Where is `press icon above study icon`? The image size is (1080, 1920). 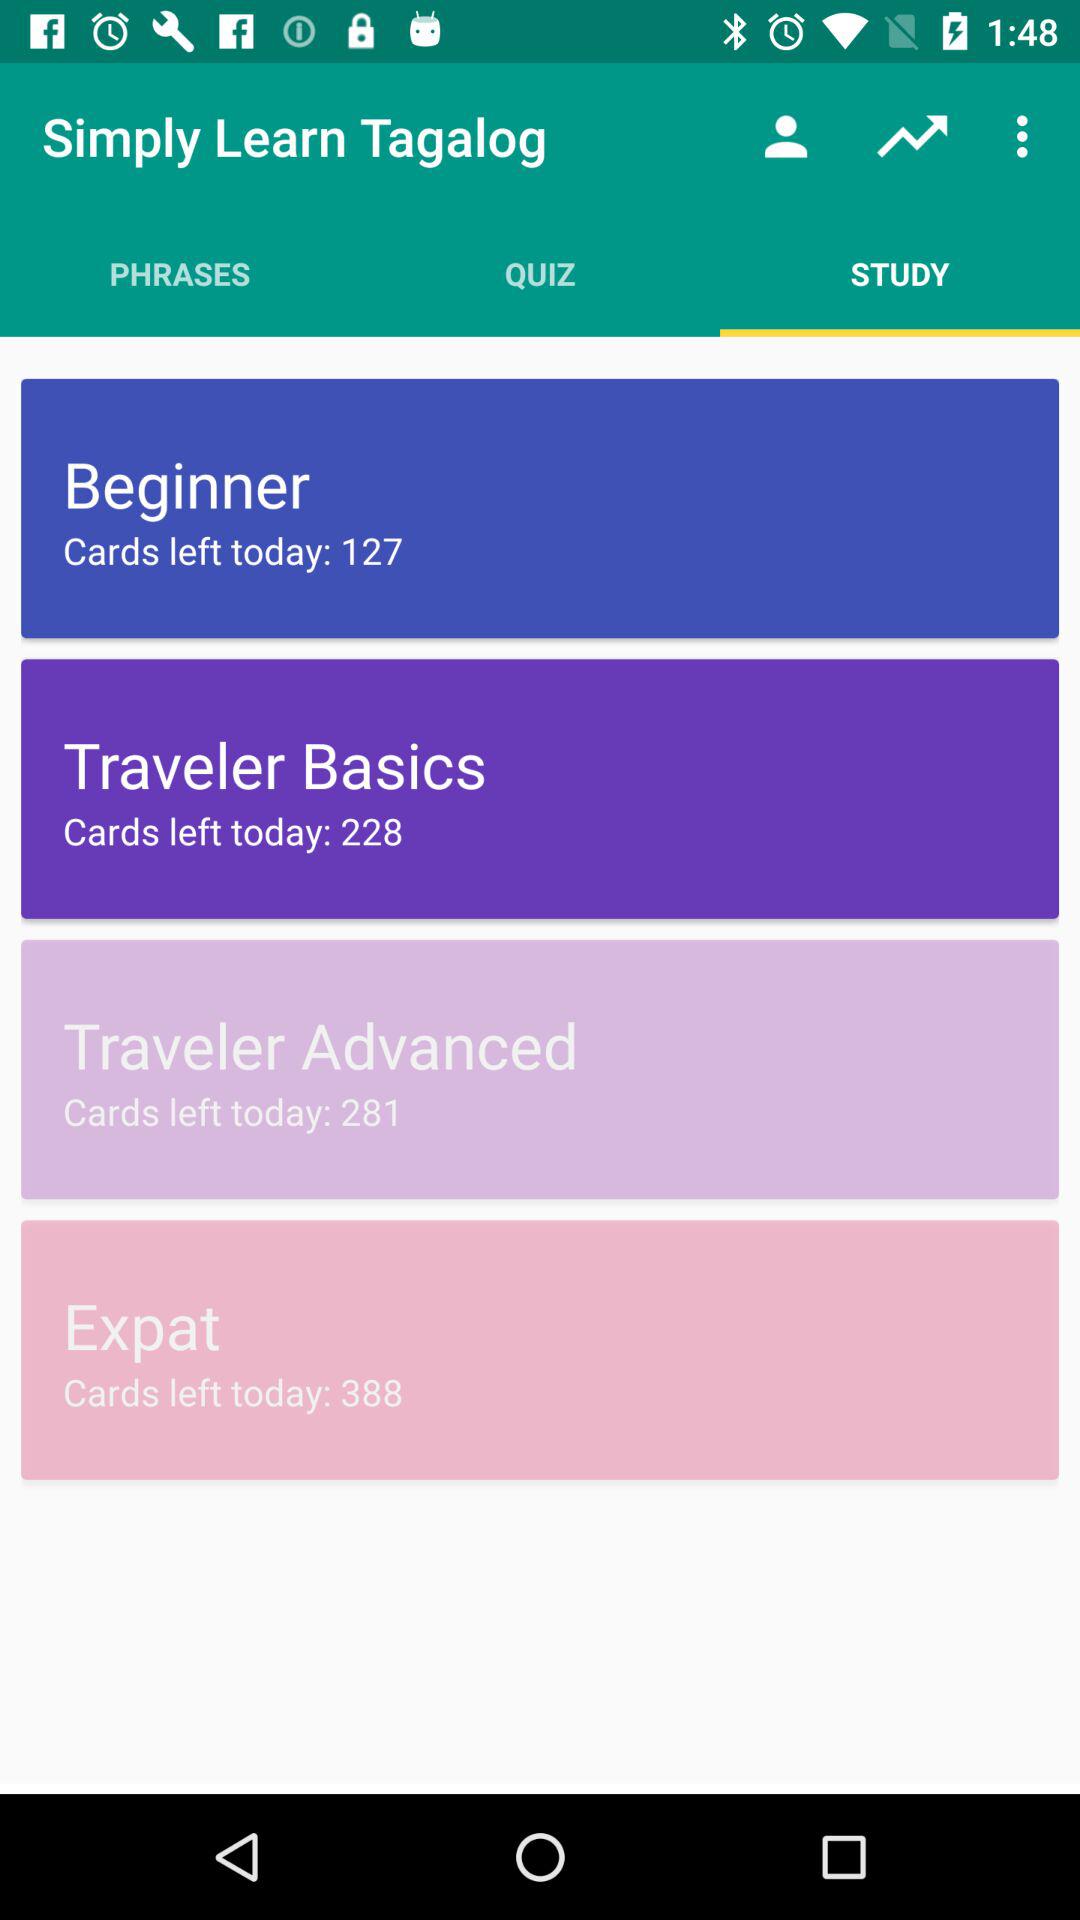 press icon above study icon is located at coordinates (1028, 136).